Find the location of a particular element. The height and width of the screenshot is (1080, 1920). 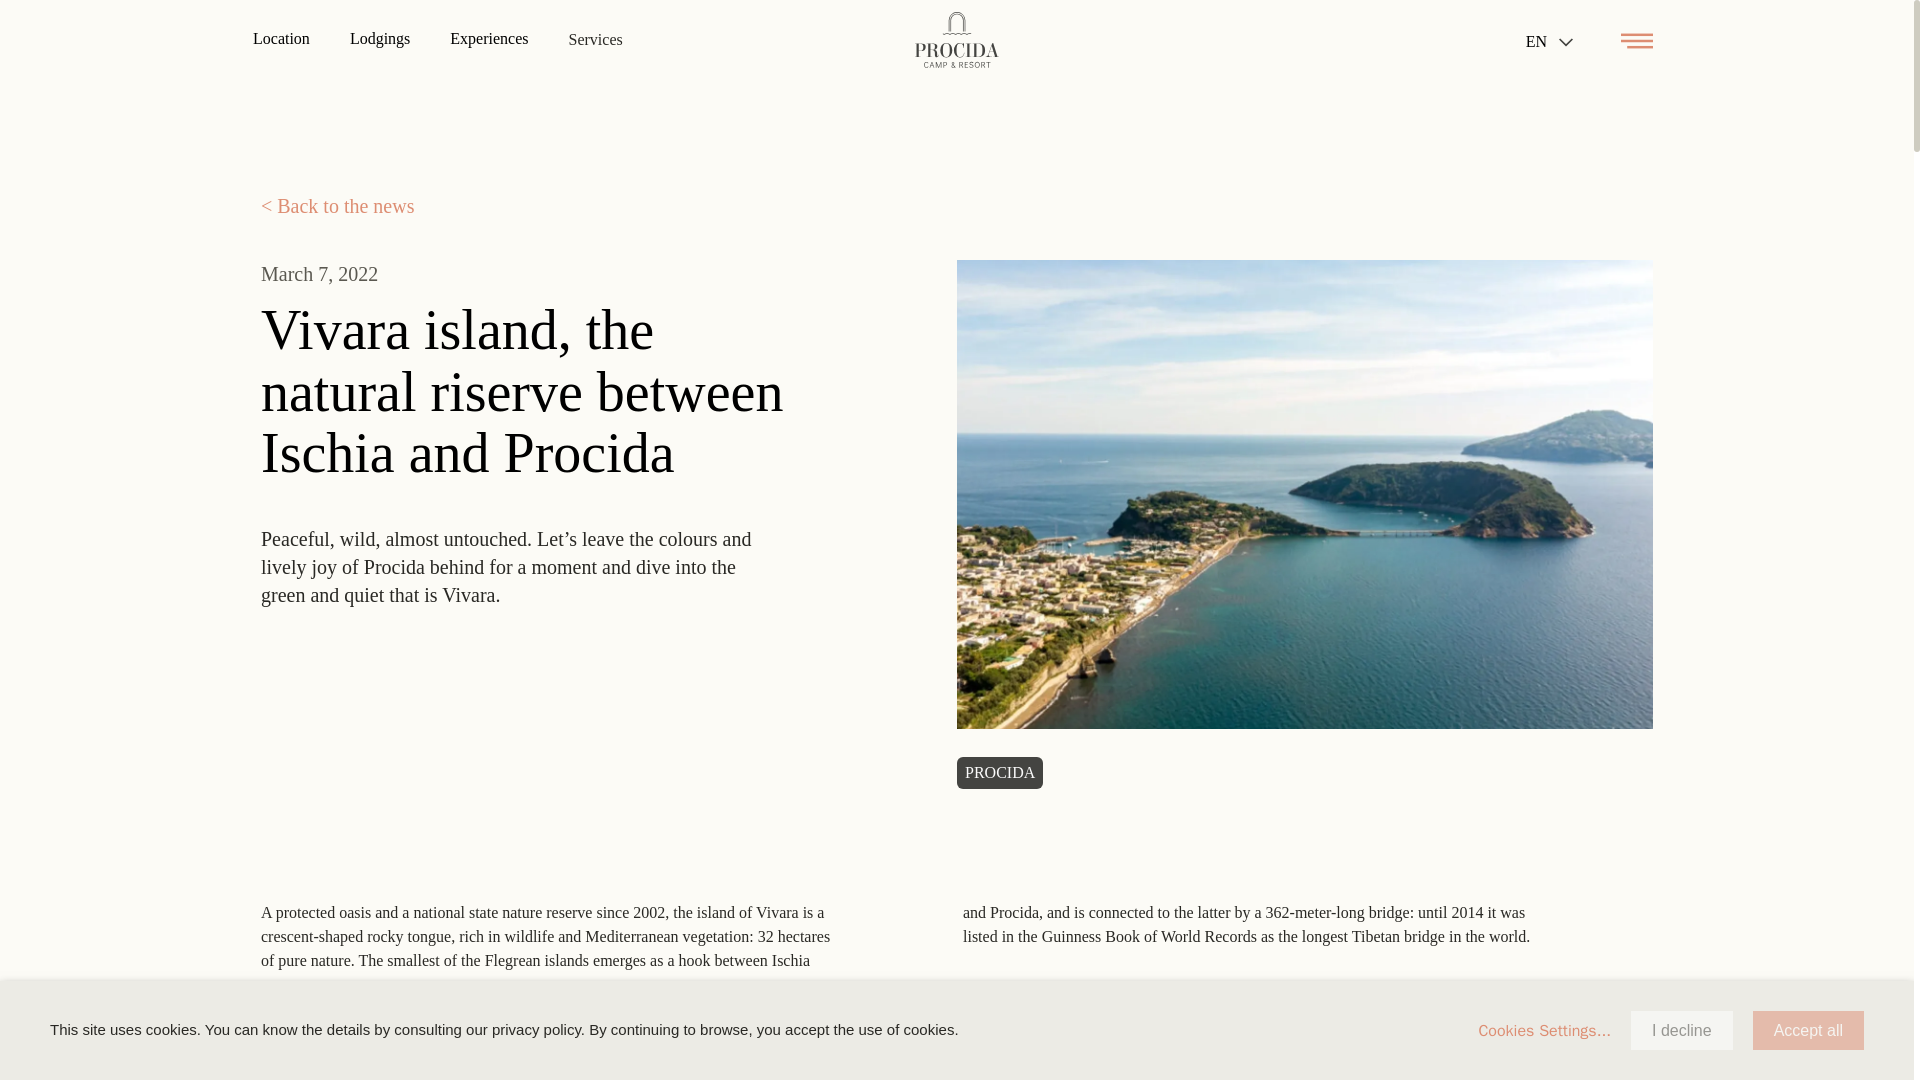

20-04-2024 is located at coordinates (858, 1046).